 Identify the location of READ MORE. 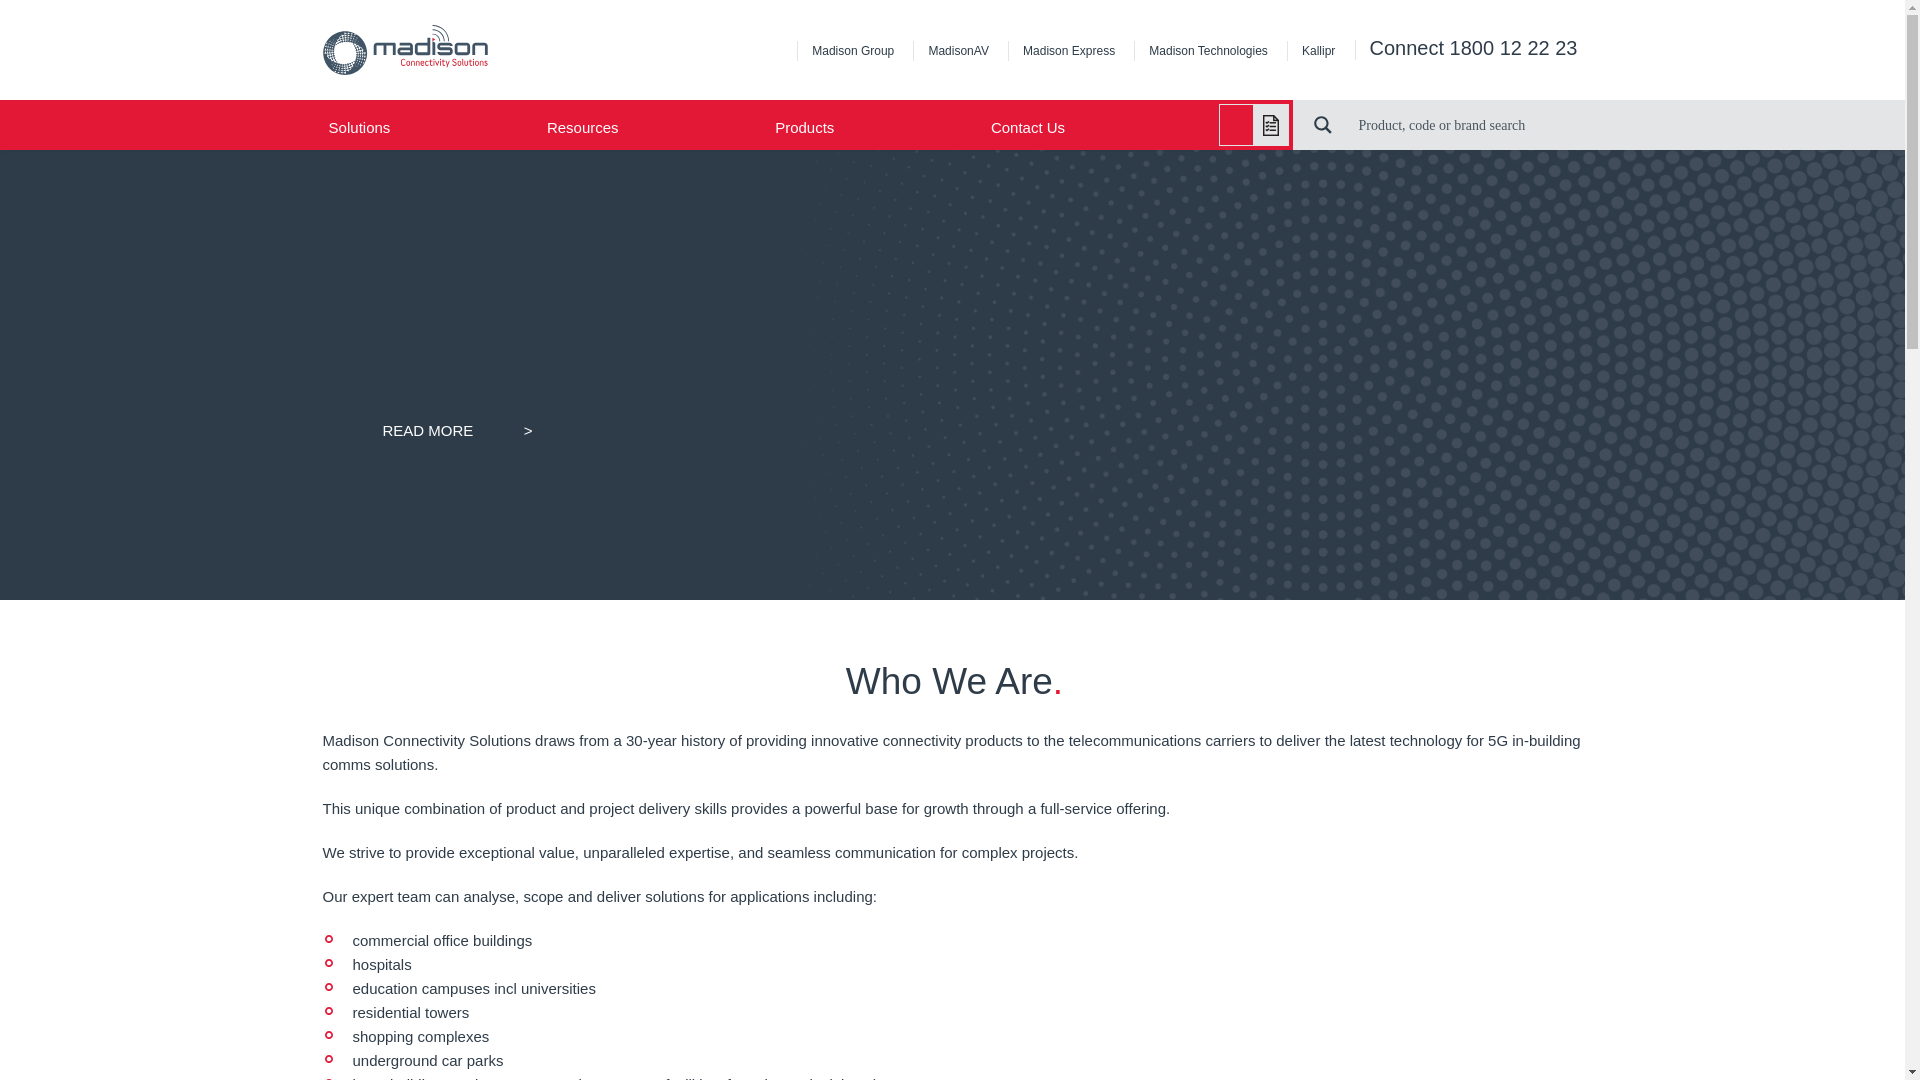
(458, 429).